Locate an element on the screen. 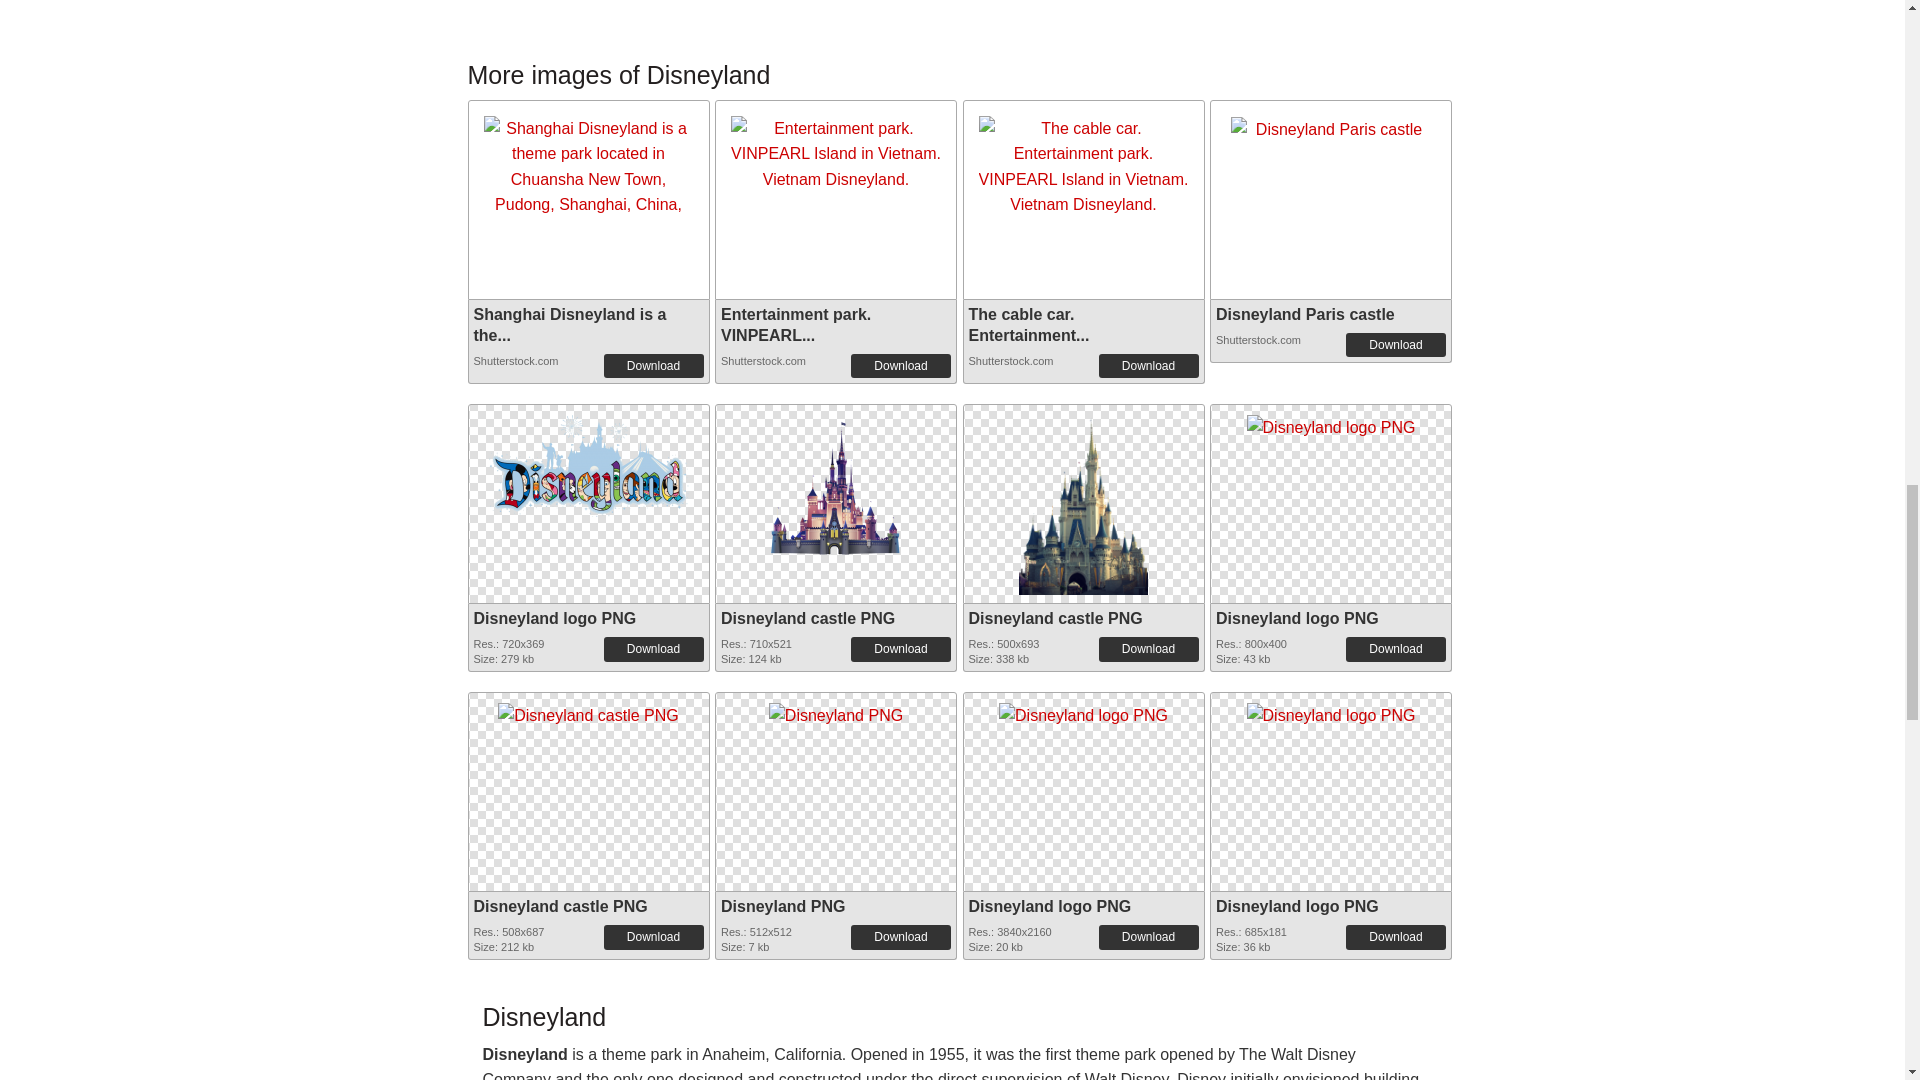  Disneyland logo PNG is located at coordinates (587, 461).